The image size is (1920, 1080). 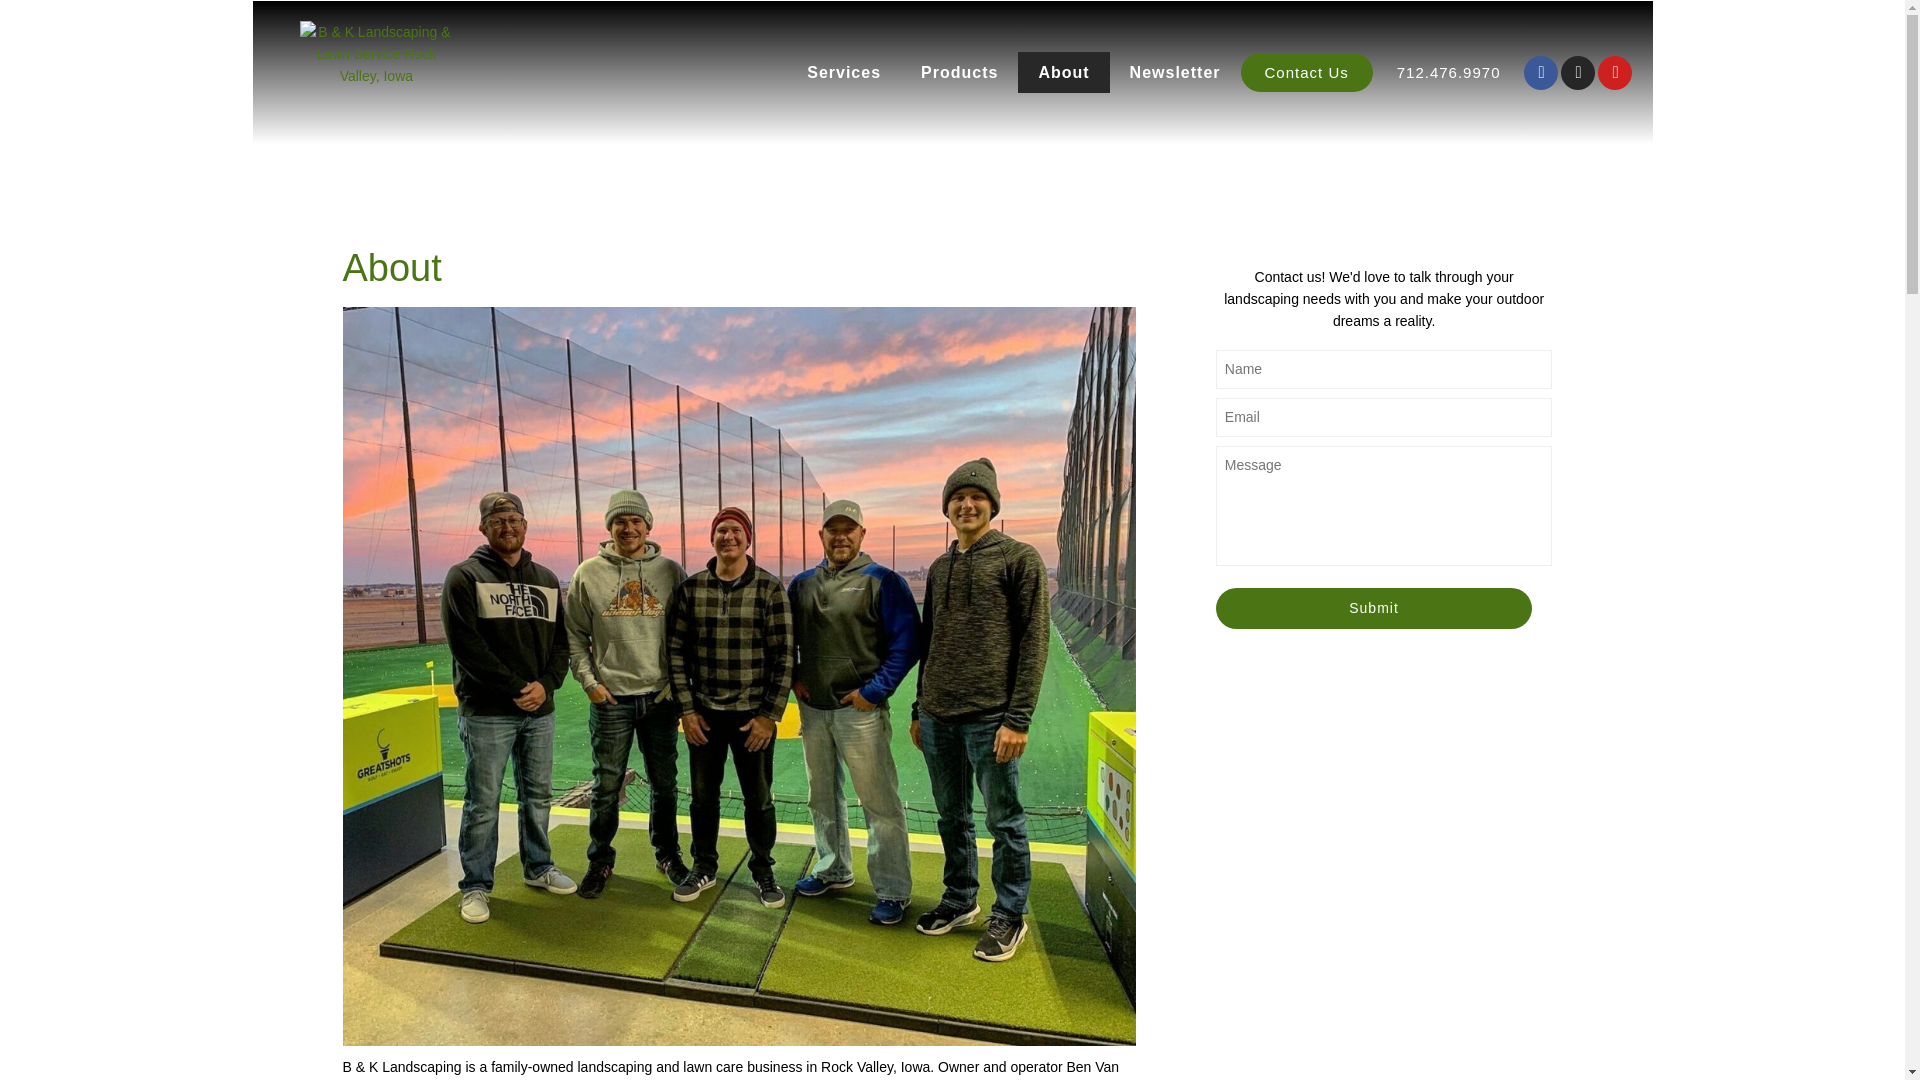 What do you see at coordinates (844, 72) in the screenshot?
I see `Services` at bounding box center [844, 72].